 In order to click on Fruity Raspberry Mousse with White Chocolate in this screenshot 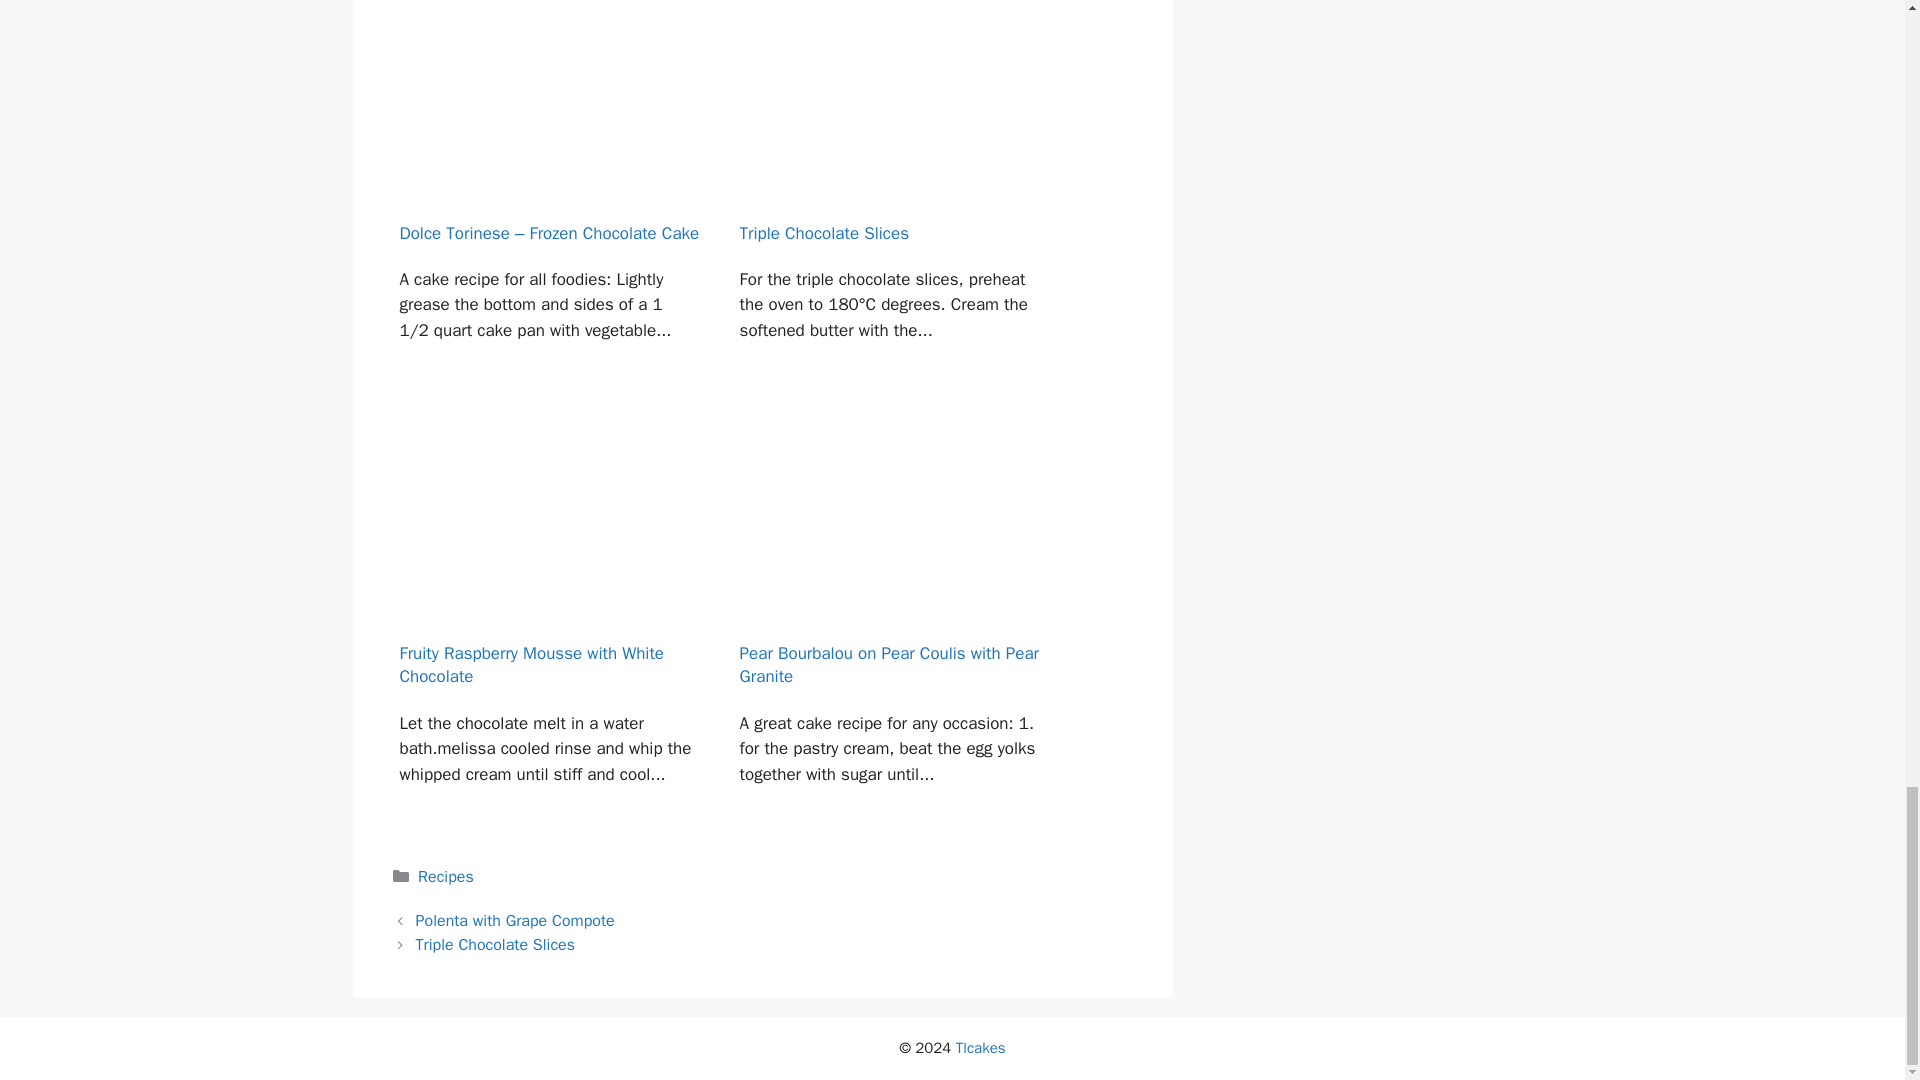, I will do `click(546, 626)`.